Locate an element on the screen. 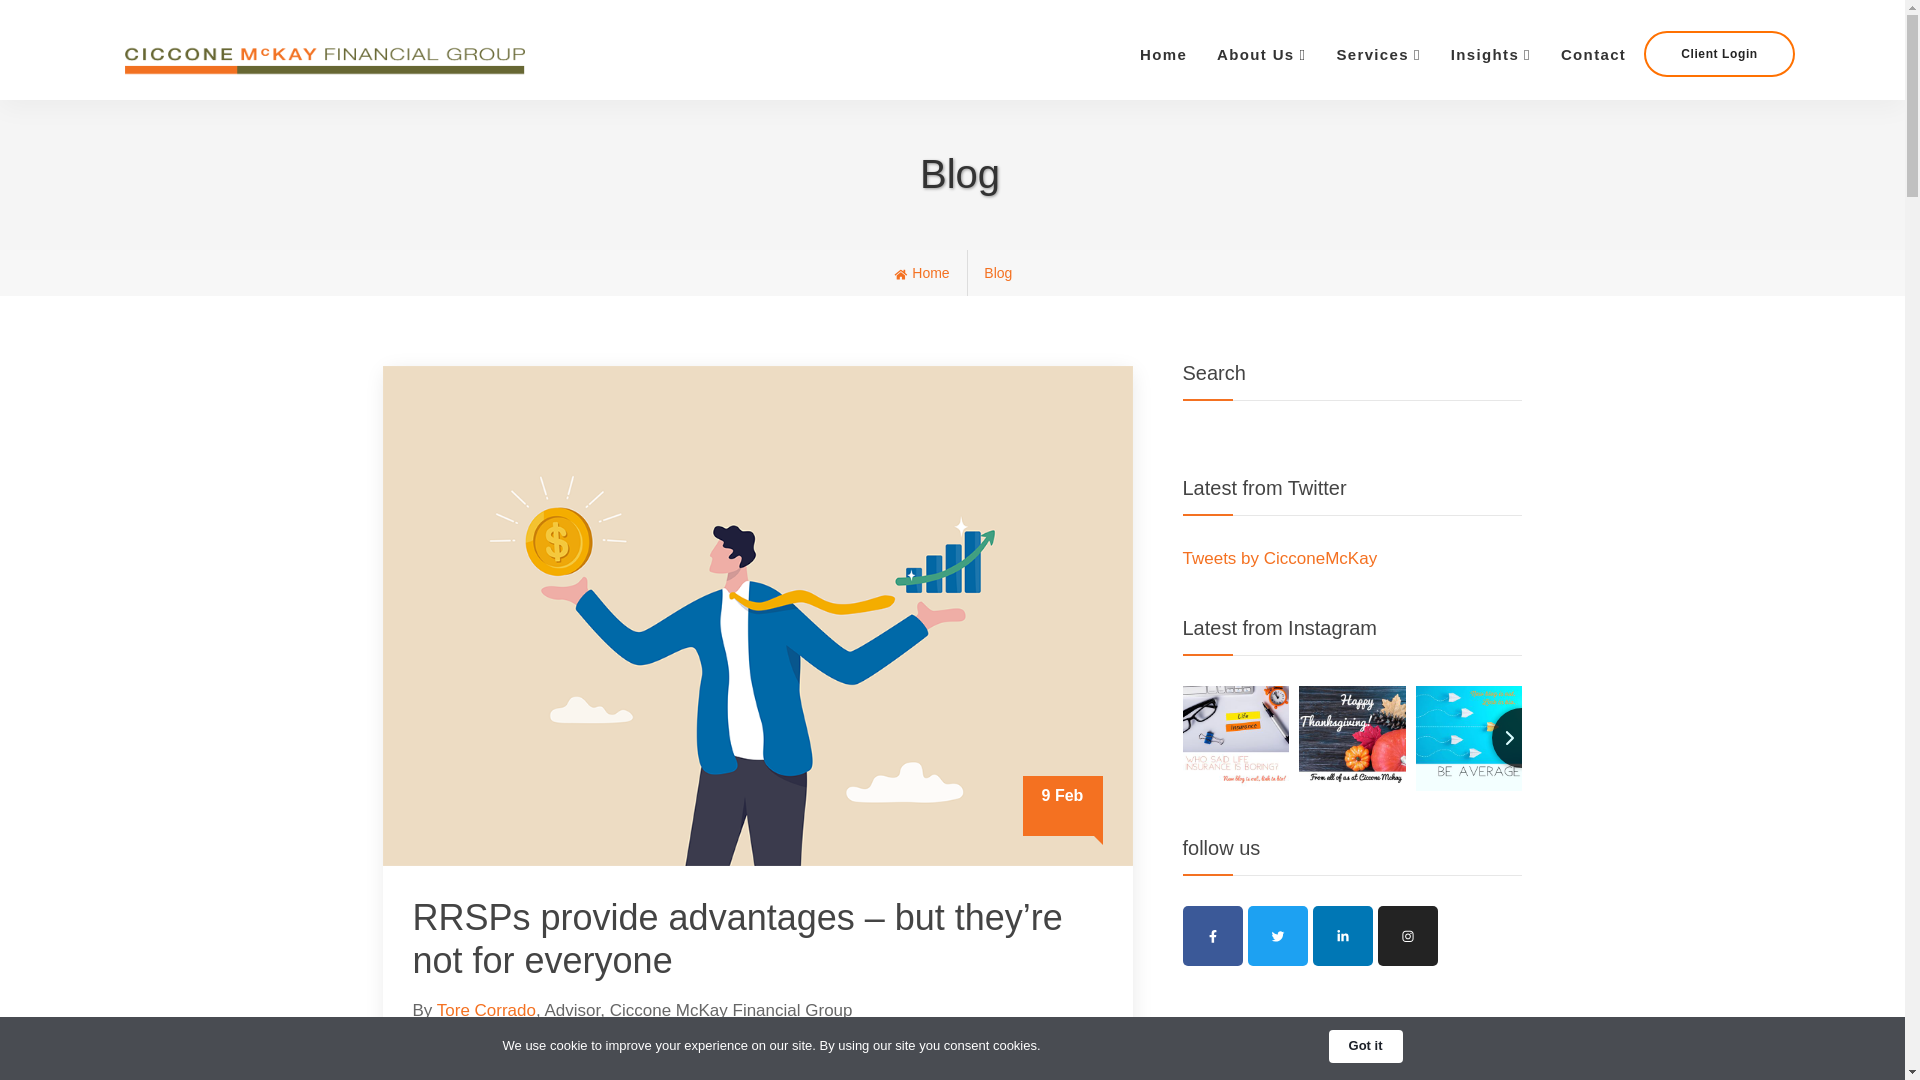 Image resolution: width=1920 pixels, height=1080 pixels. Contact is located at coordinates (1593, 54).